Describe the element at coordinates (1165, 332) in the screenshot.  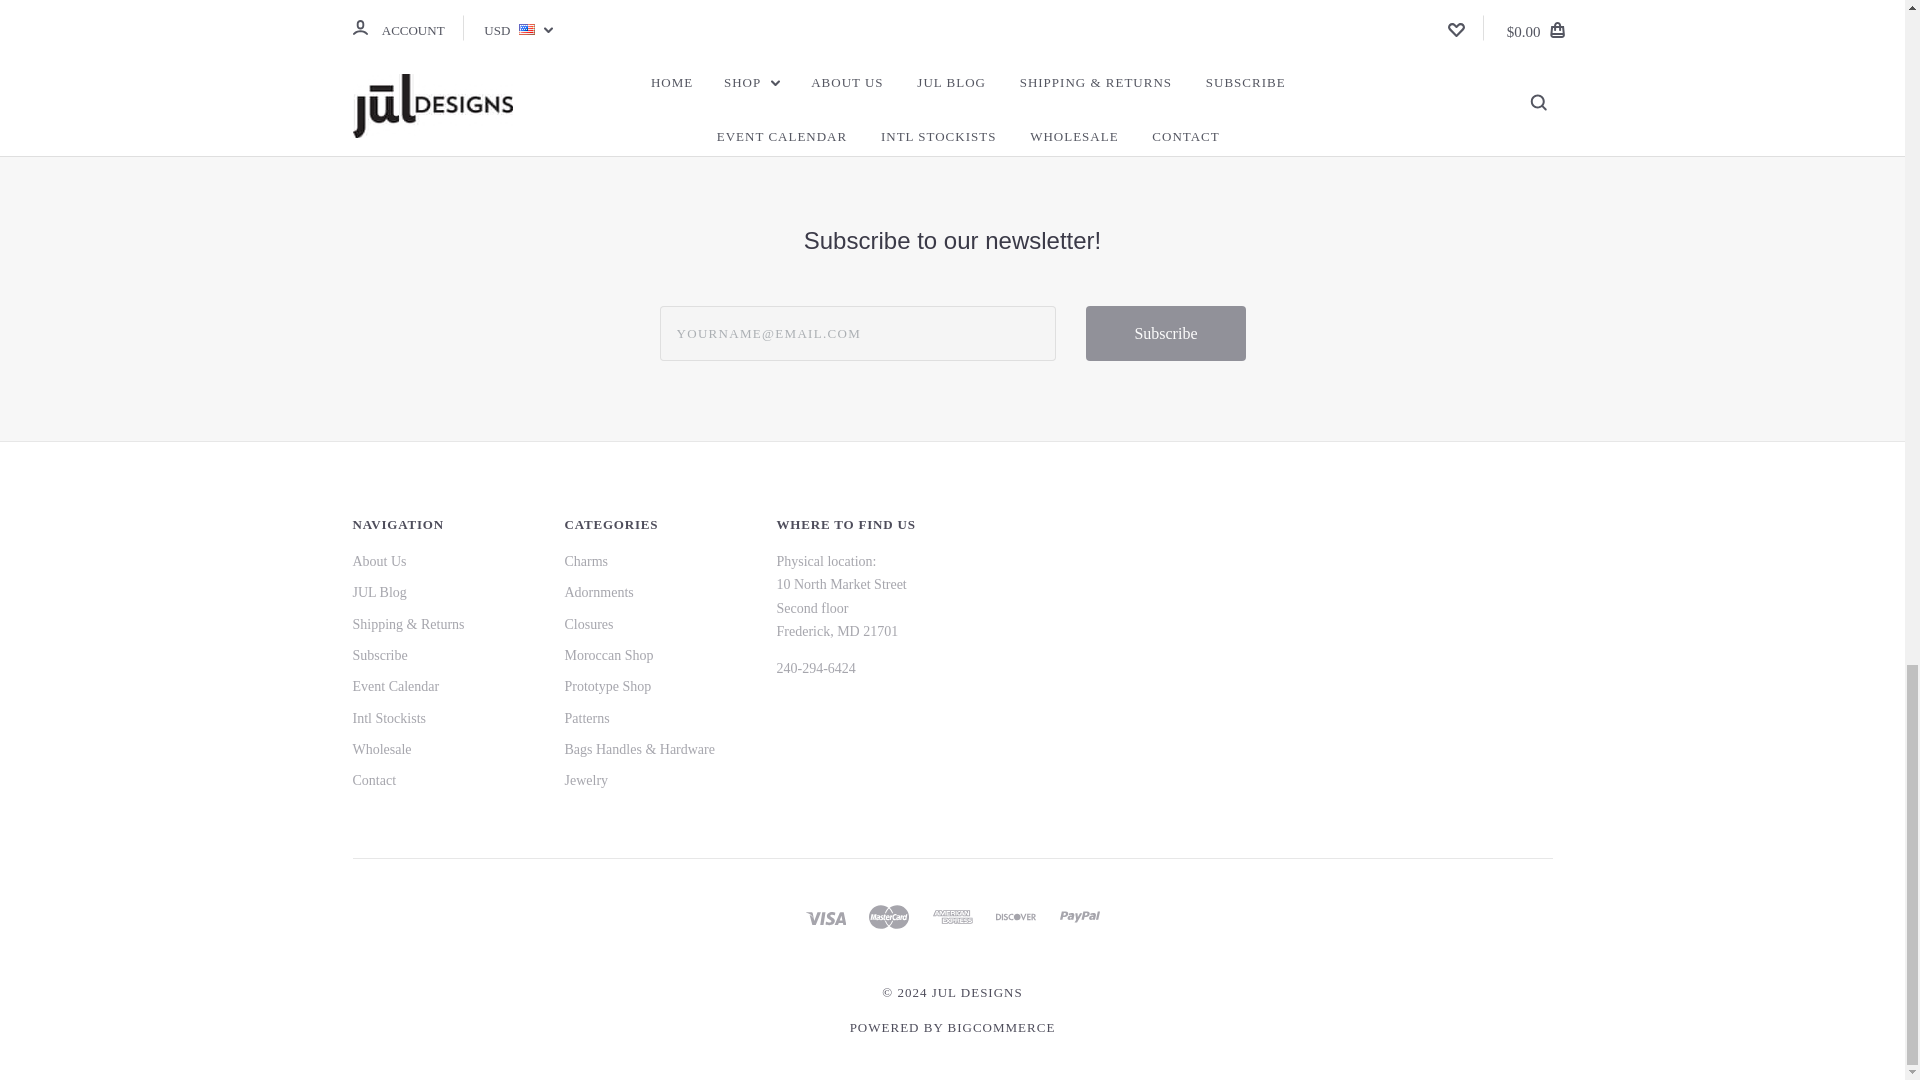
I see `Subscribe` at that location.